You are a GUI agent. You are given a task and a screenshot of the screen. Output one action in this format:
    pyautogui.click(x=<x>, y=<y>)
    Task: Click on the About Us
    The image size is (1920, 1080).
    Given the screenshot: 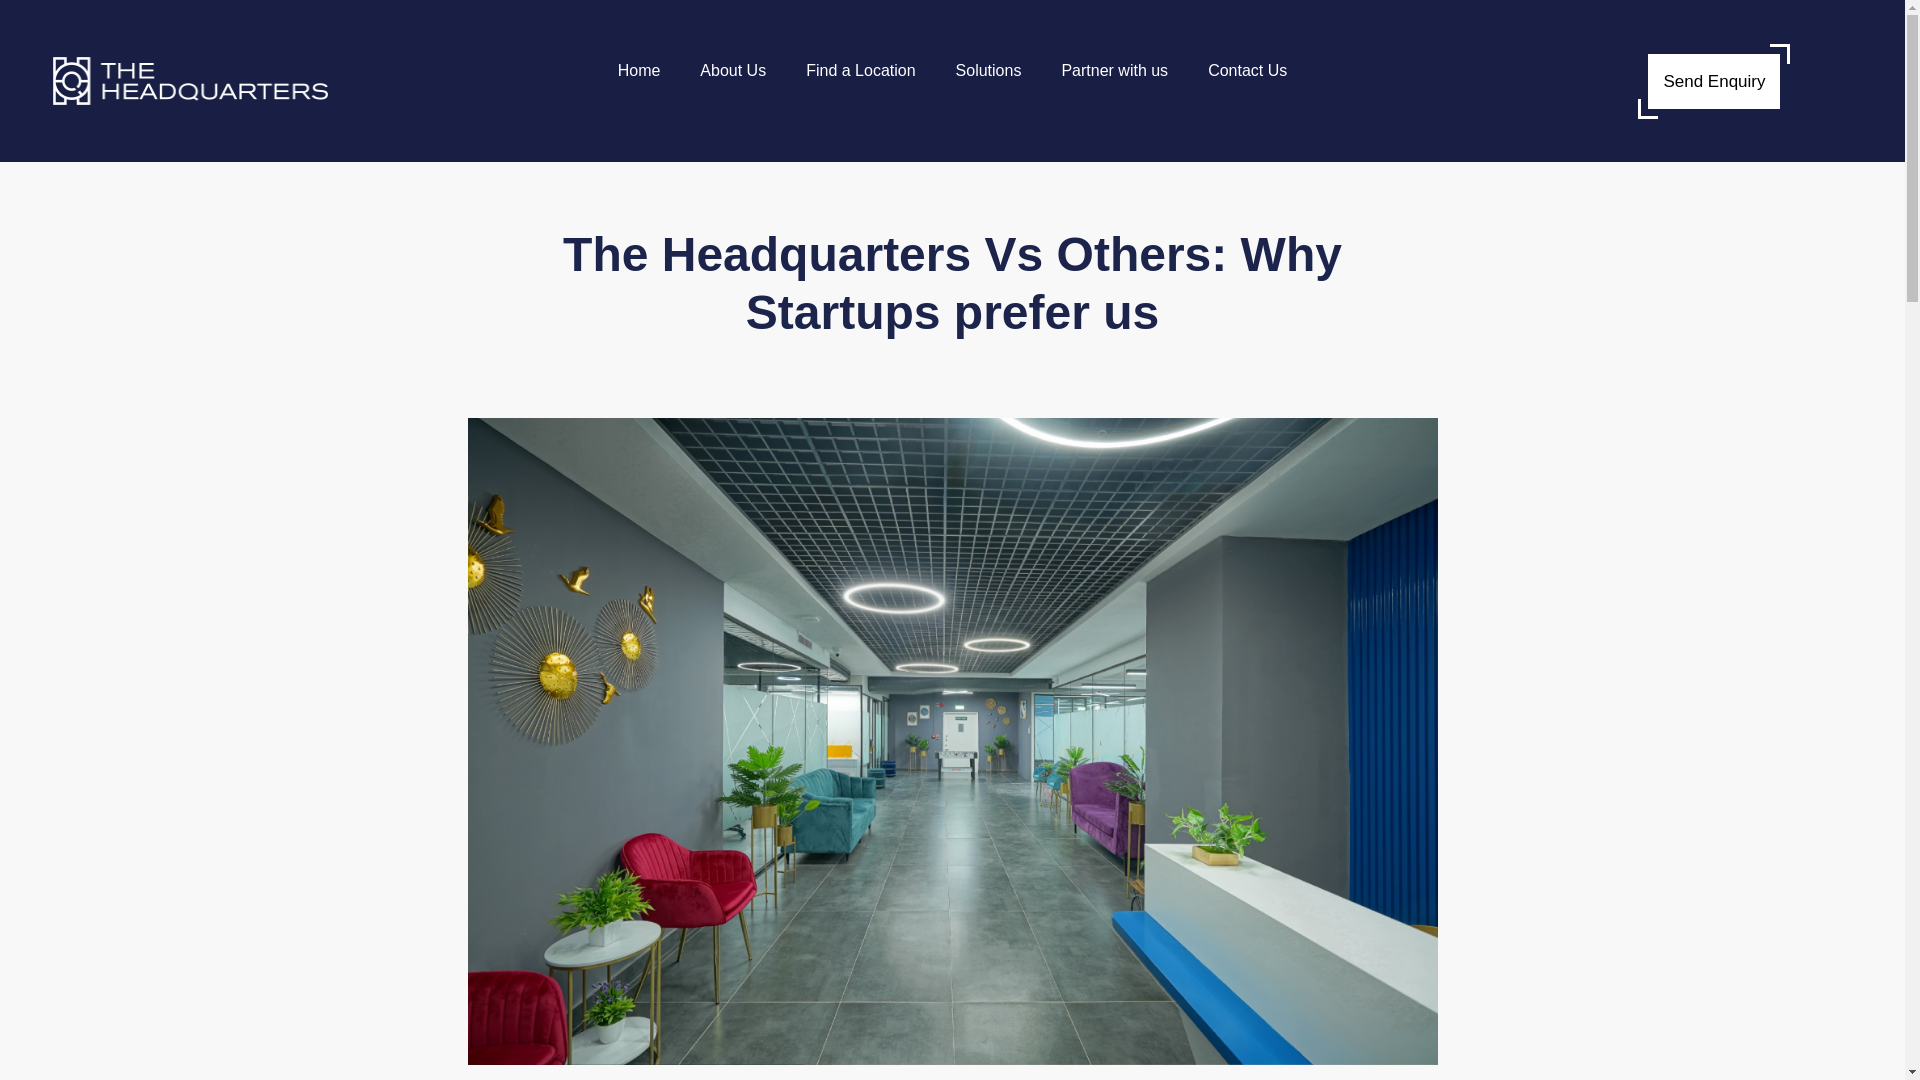 What is the action you would take?
    pyautogui.click(x=732, y=70)
    